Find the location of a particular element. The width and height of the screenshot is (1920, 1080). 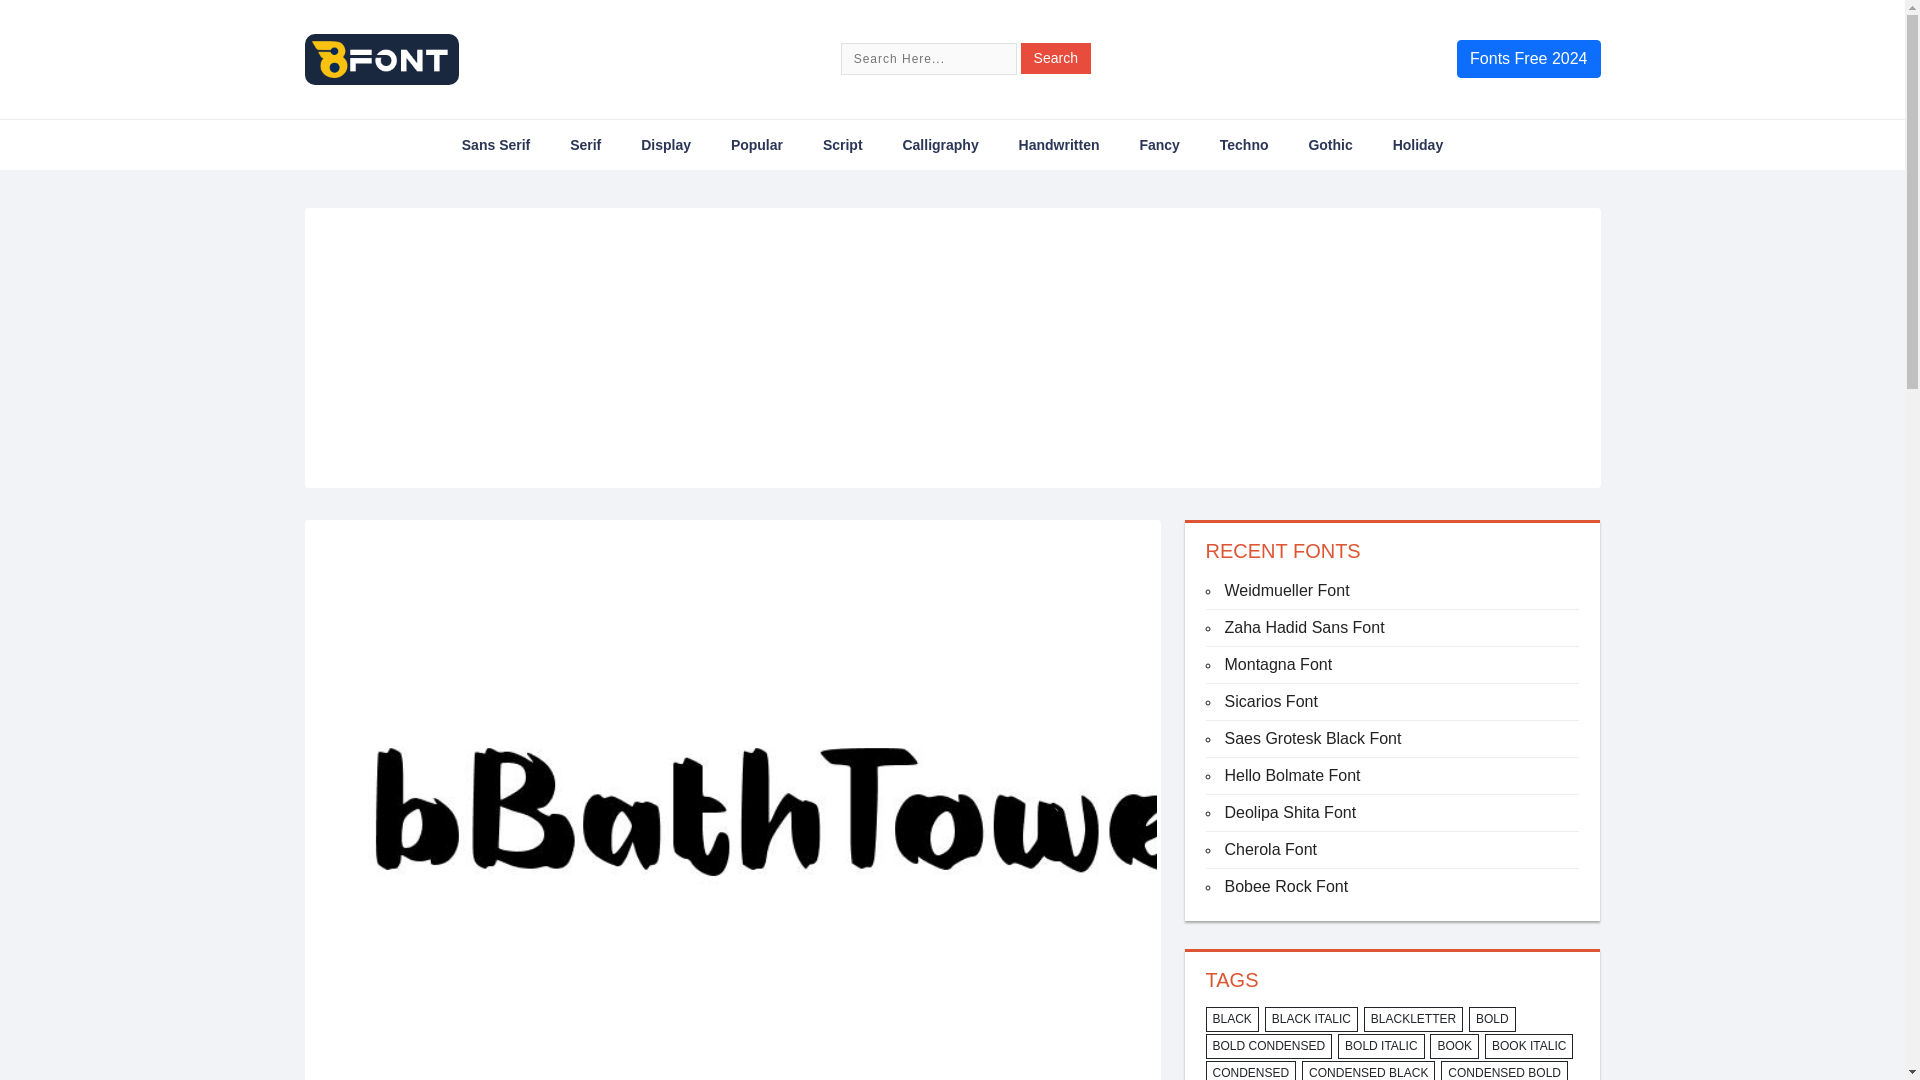

Montagna Font is located at coordinates (1278, 664).